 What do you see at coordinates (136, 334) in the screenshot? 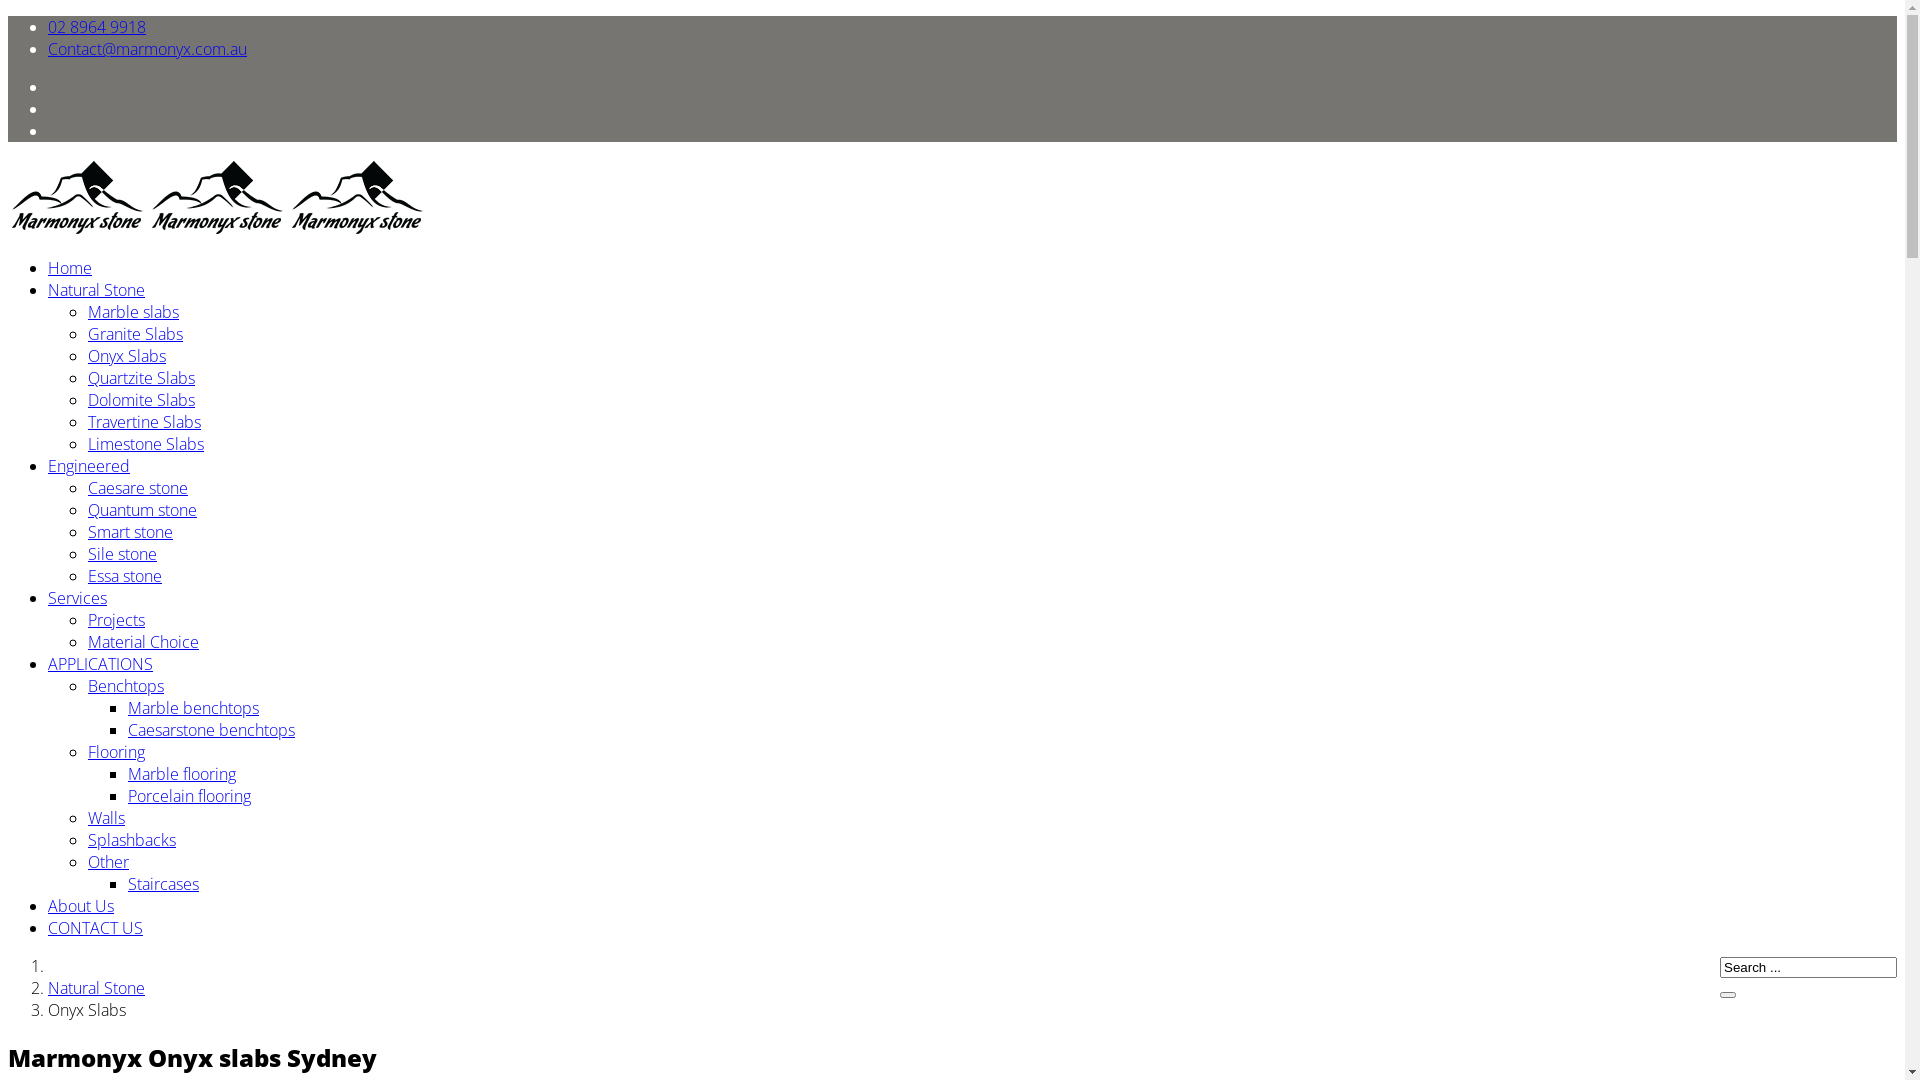
I see `Granite Slabs` at bounding box center [136, 334].